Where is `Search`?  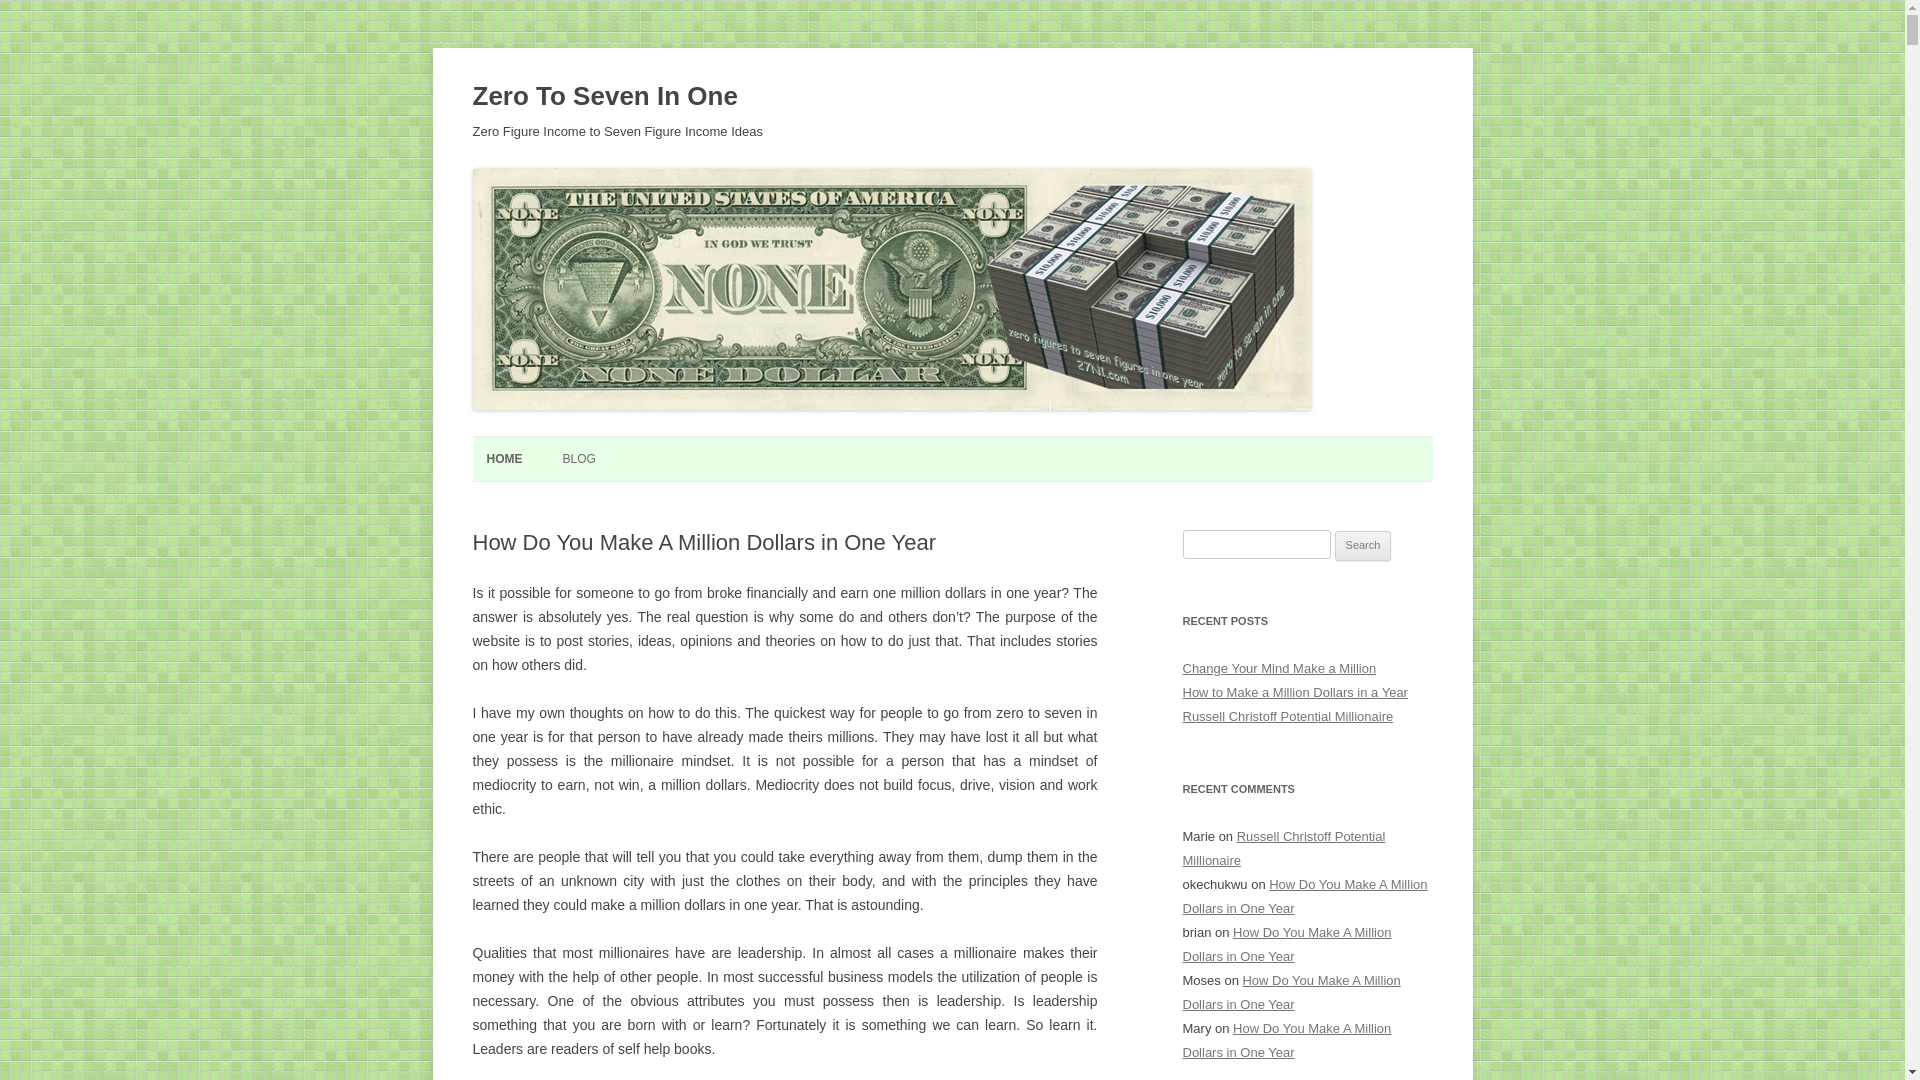
Search is located at coordinates (1364, 546).